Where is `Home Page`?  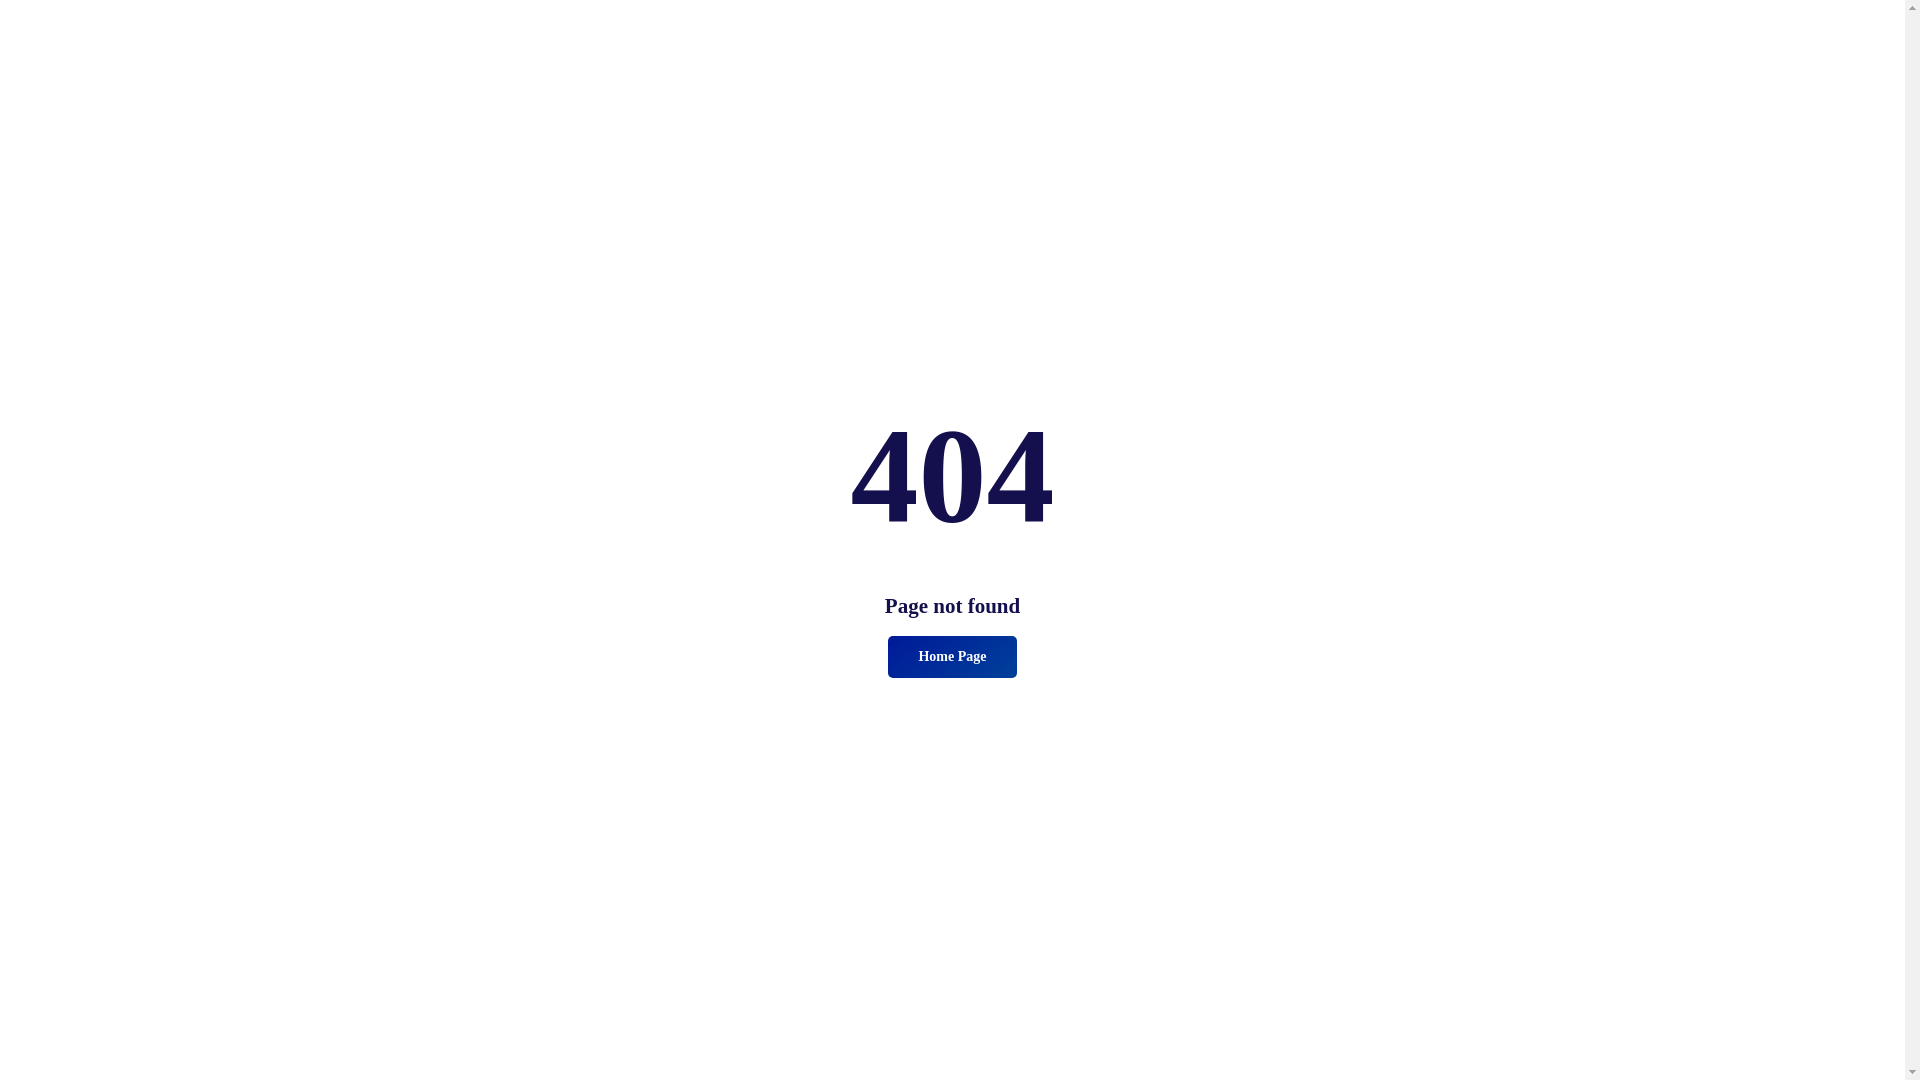 Home Page is located at coordinates (952, 657).